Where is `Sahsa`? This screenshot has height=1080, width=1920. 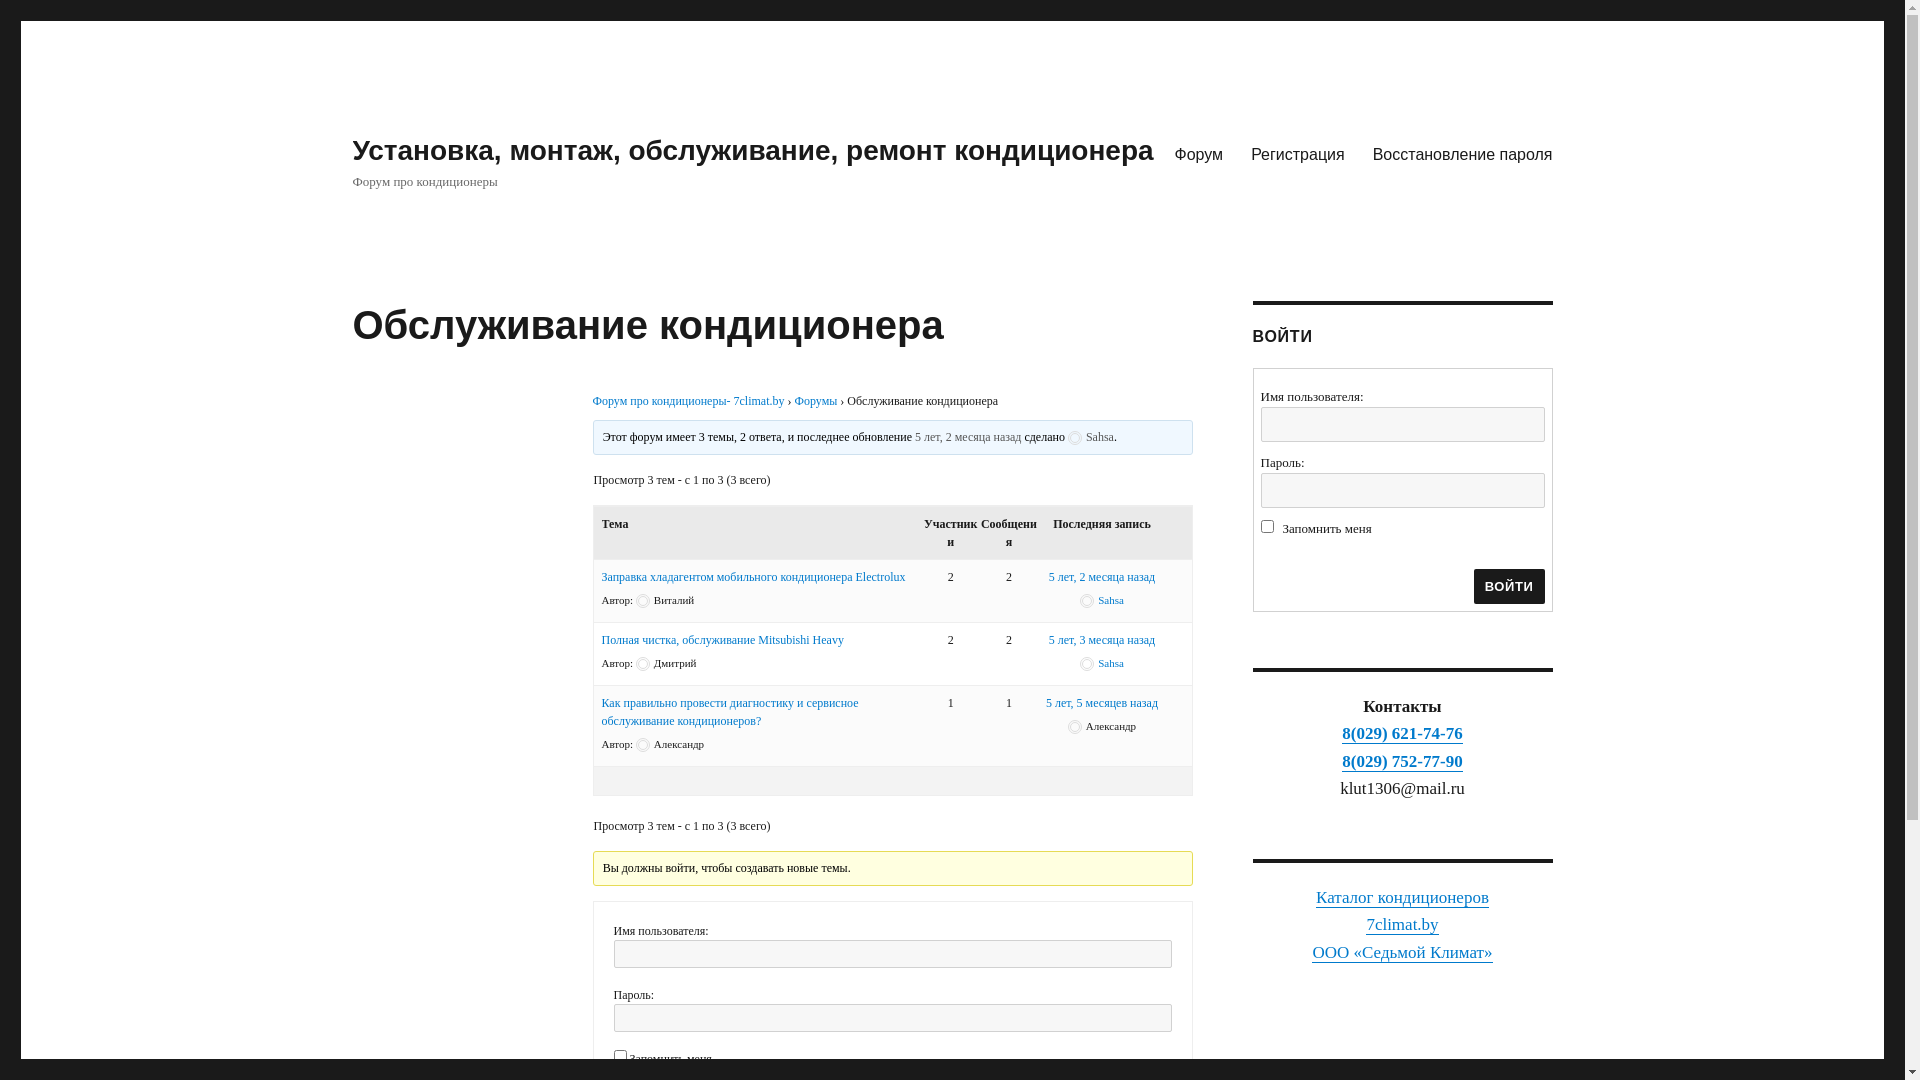
Sahsa is located at coordinates (1091, 437).